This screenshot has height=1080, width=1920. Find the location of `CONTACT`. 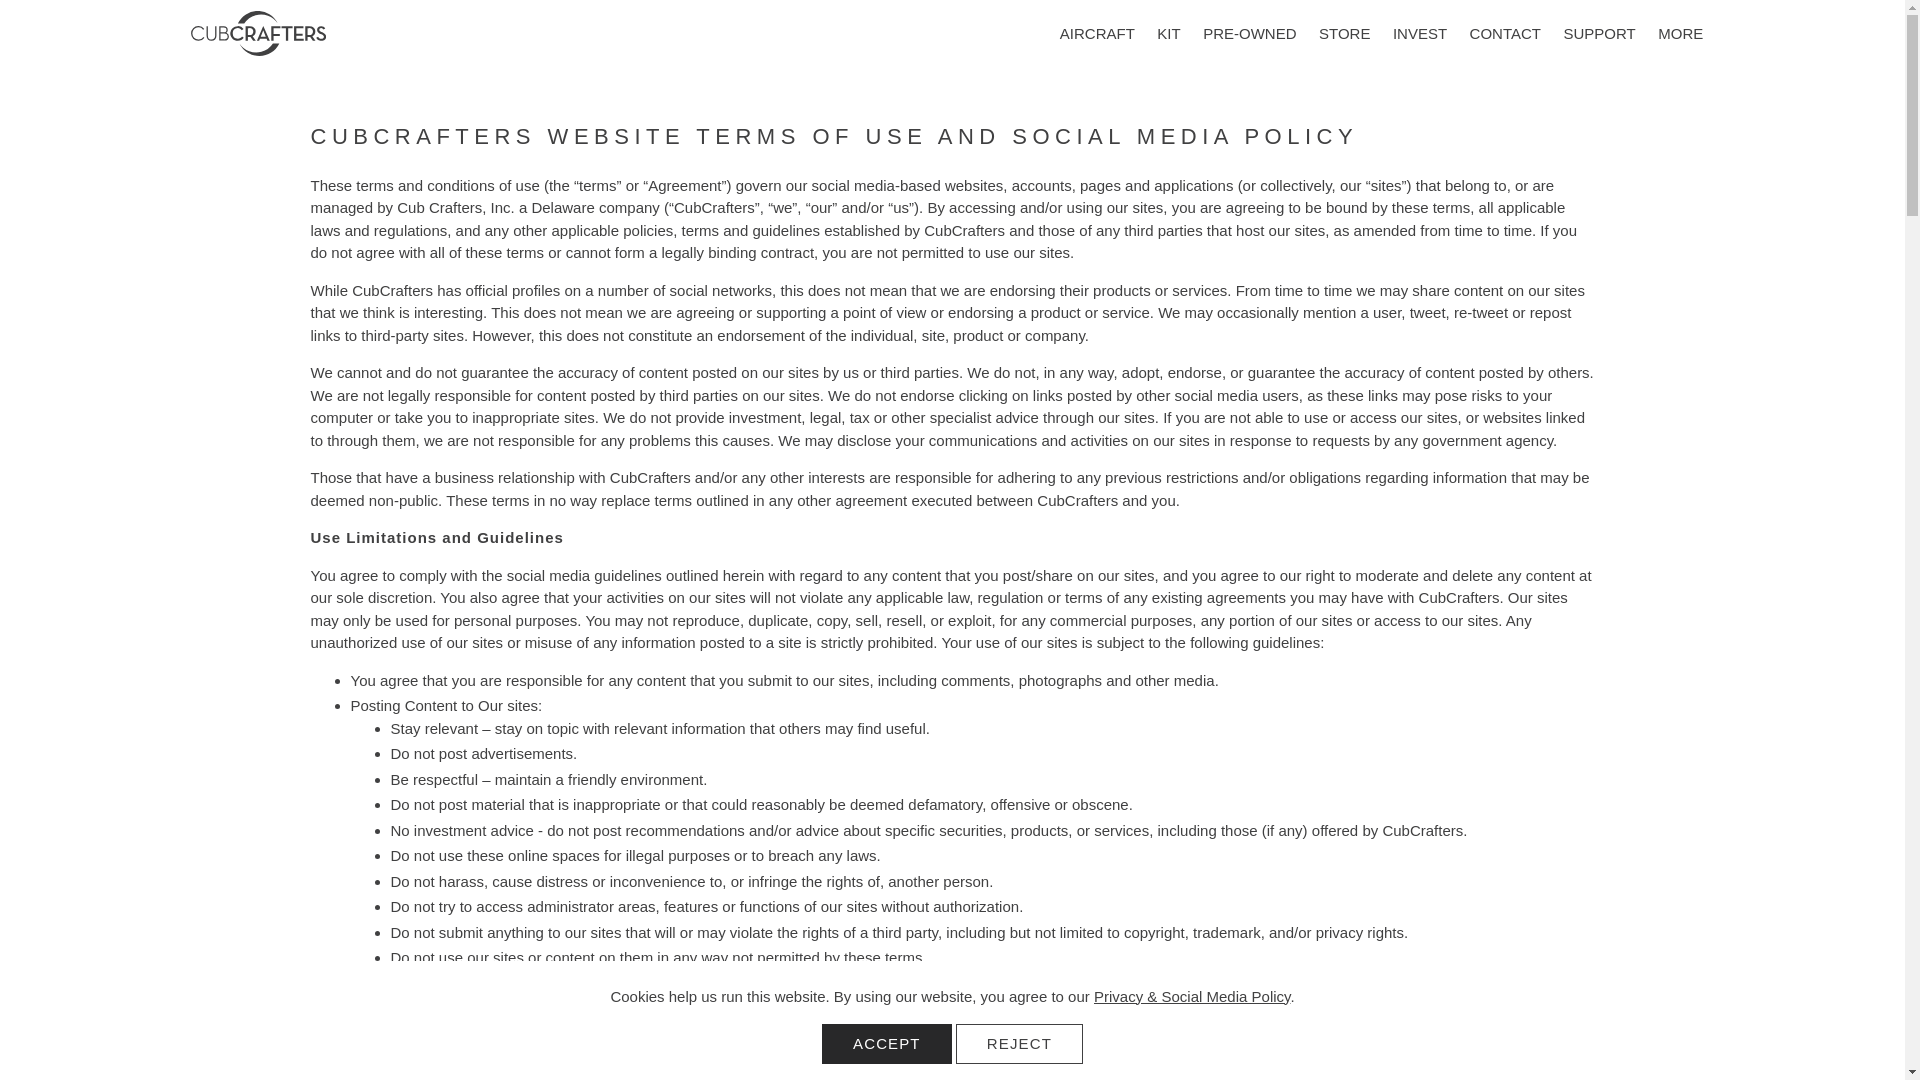

CONTACT is located at coordinates (1504, 34).